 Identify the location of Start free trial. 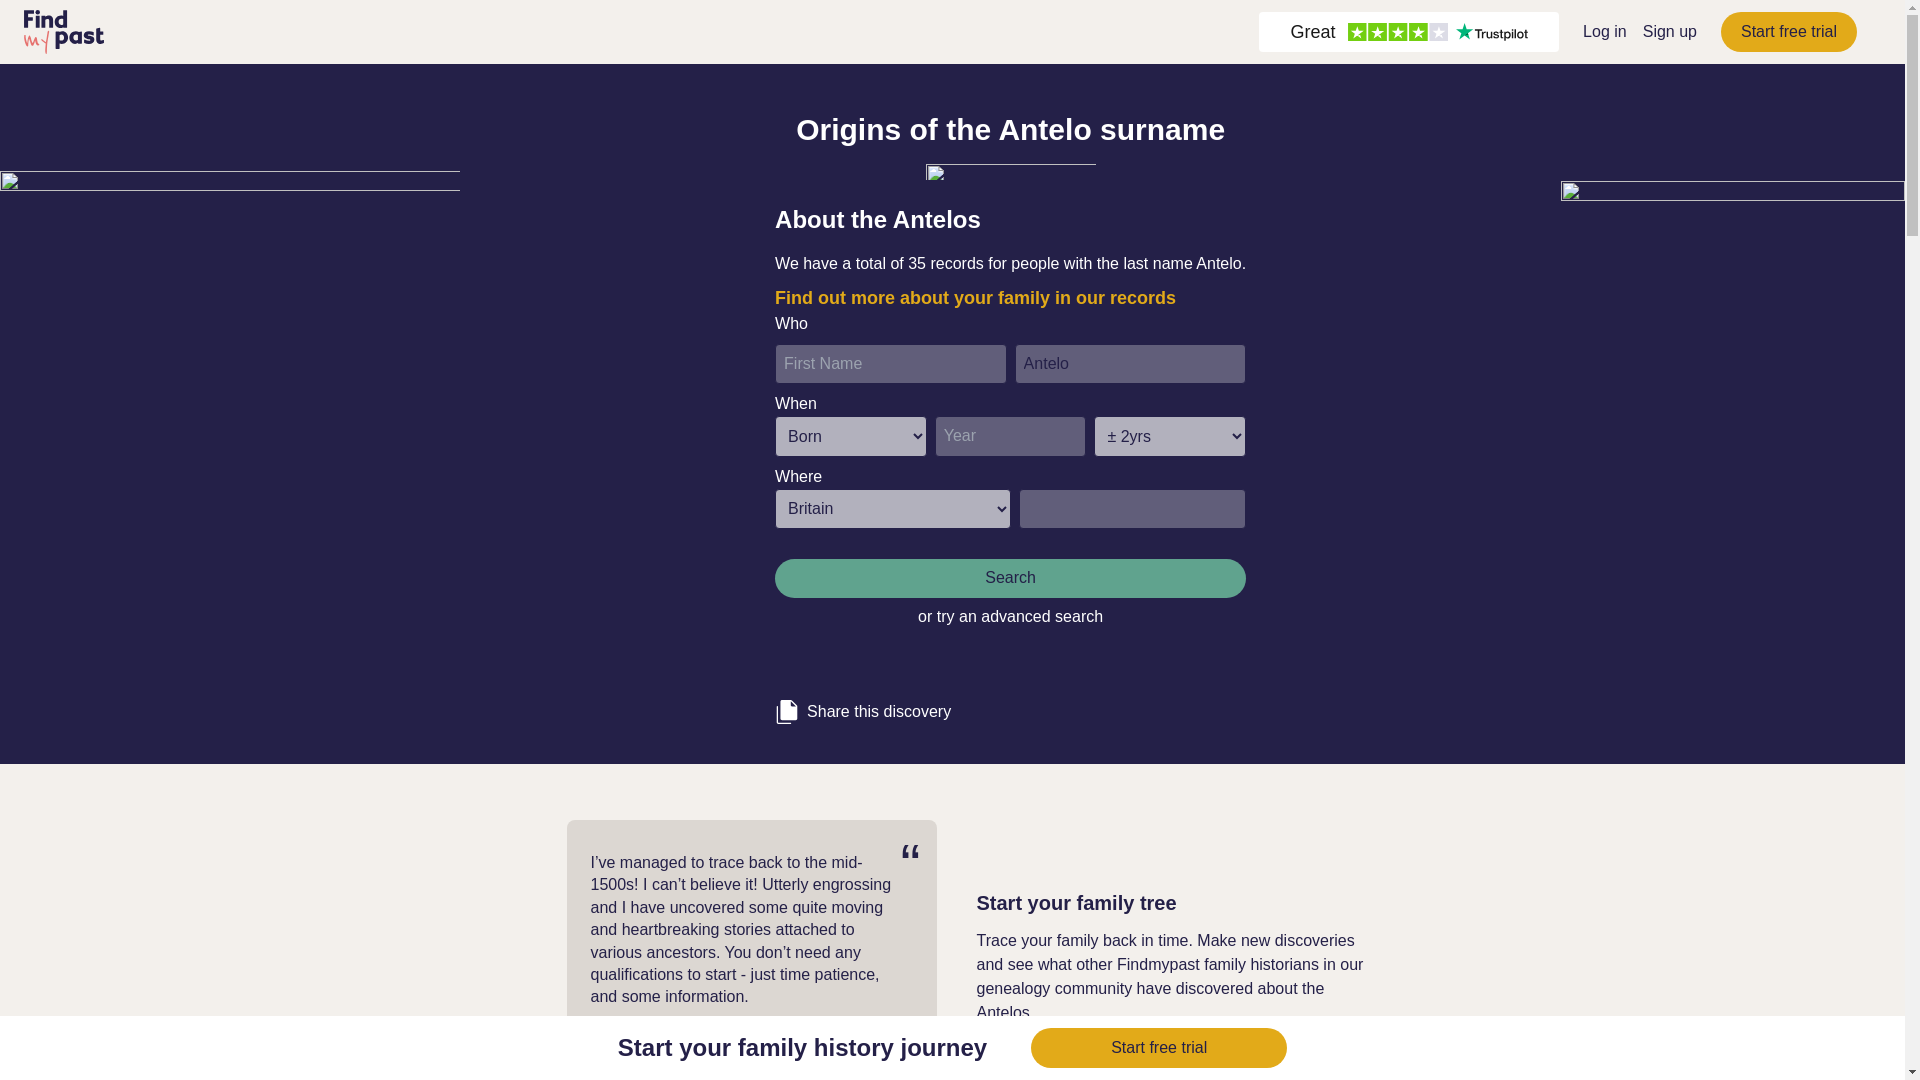
(1158, 1048).